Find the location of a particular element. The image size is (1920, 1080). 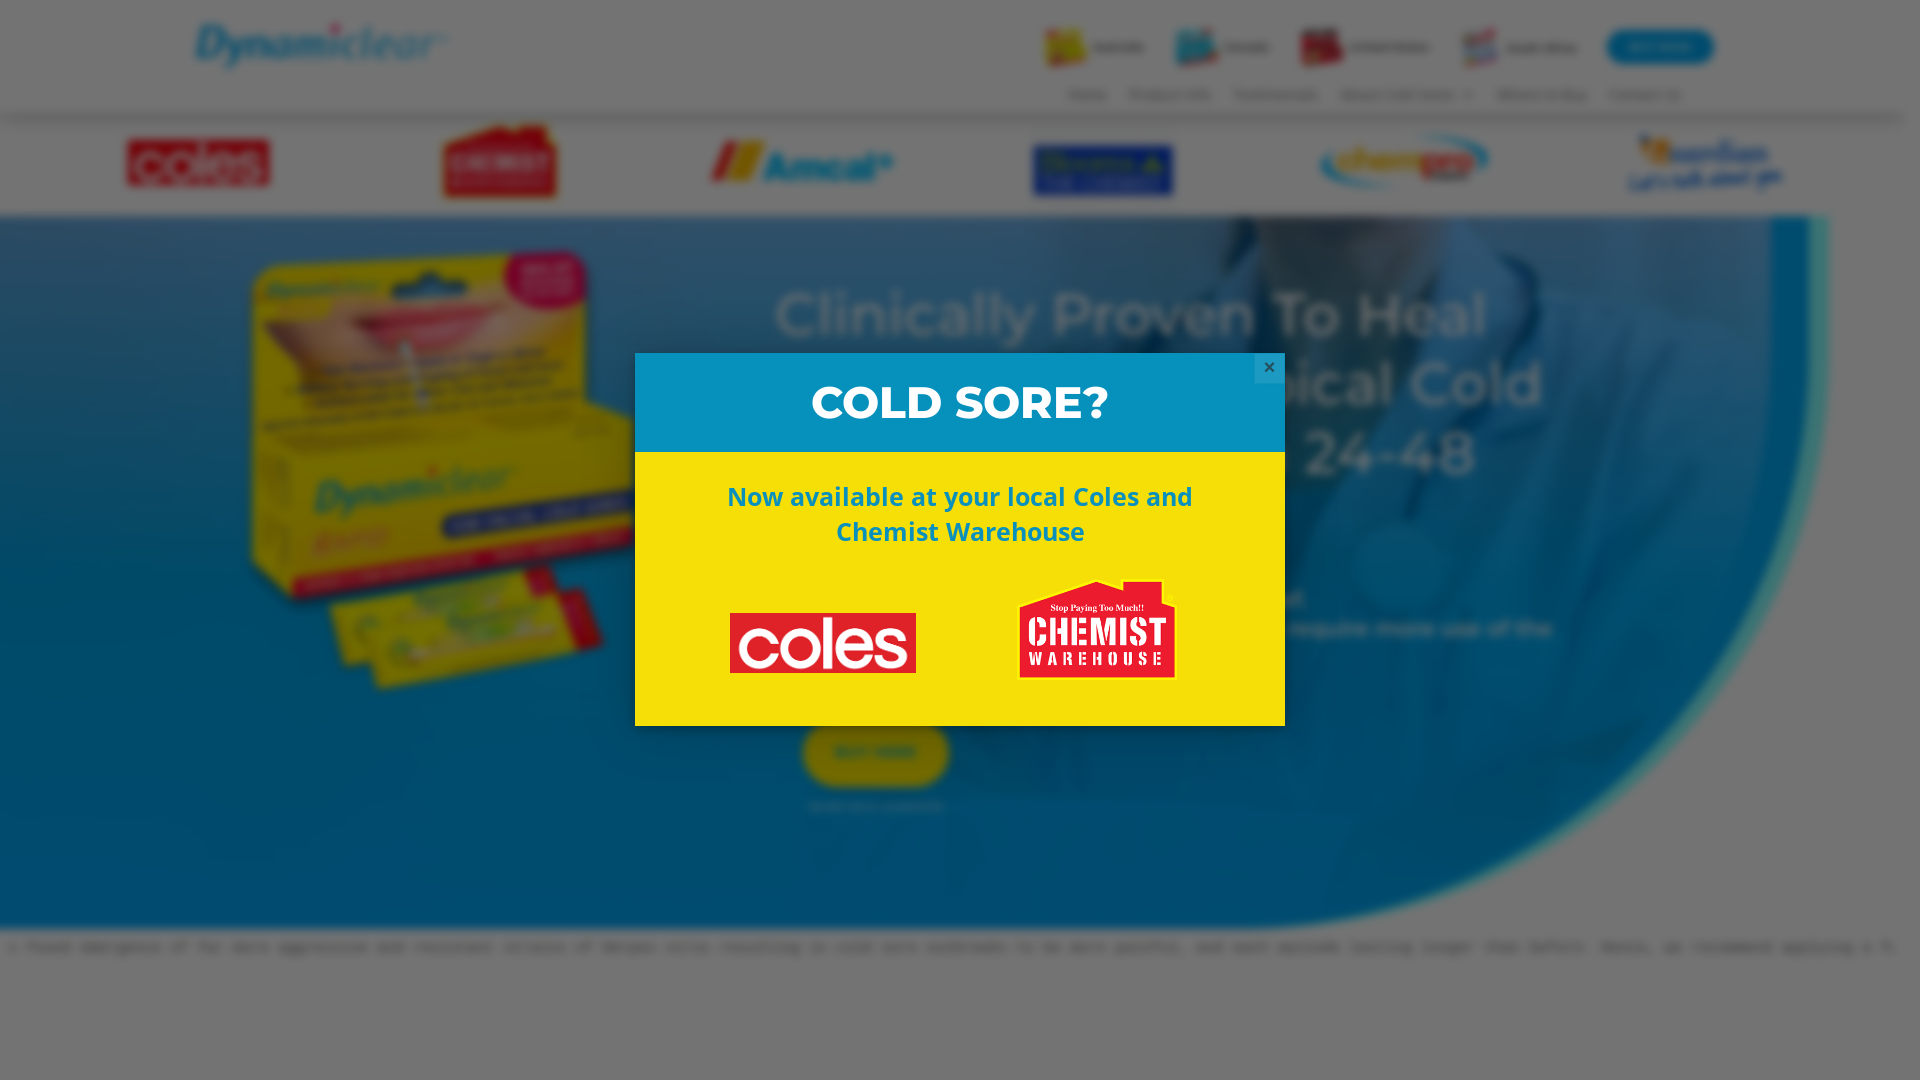

BUY HERE is located at coordinates (876, 753).